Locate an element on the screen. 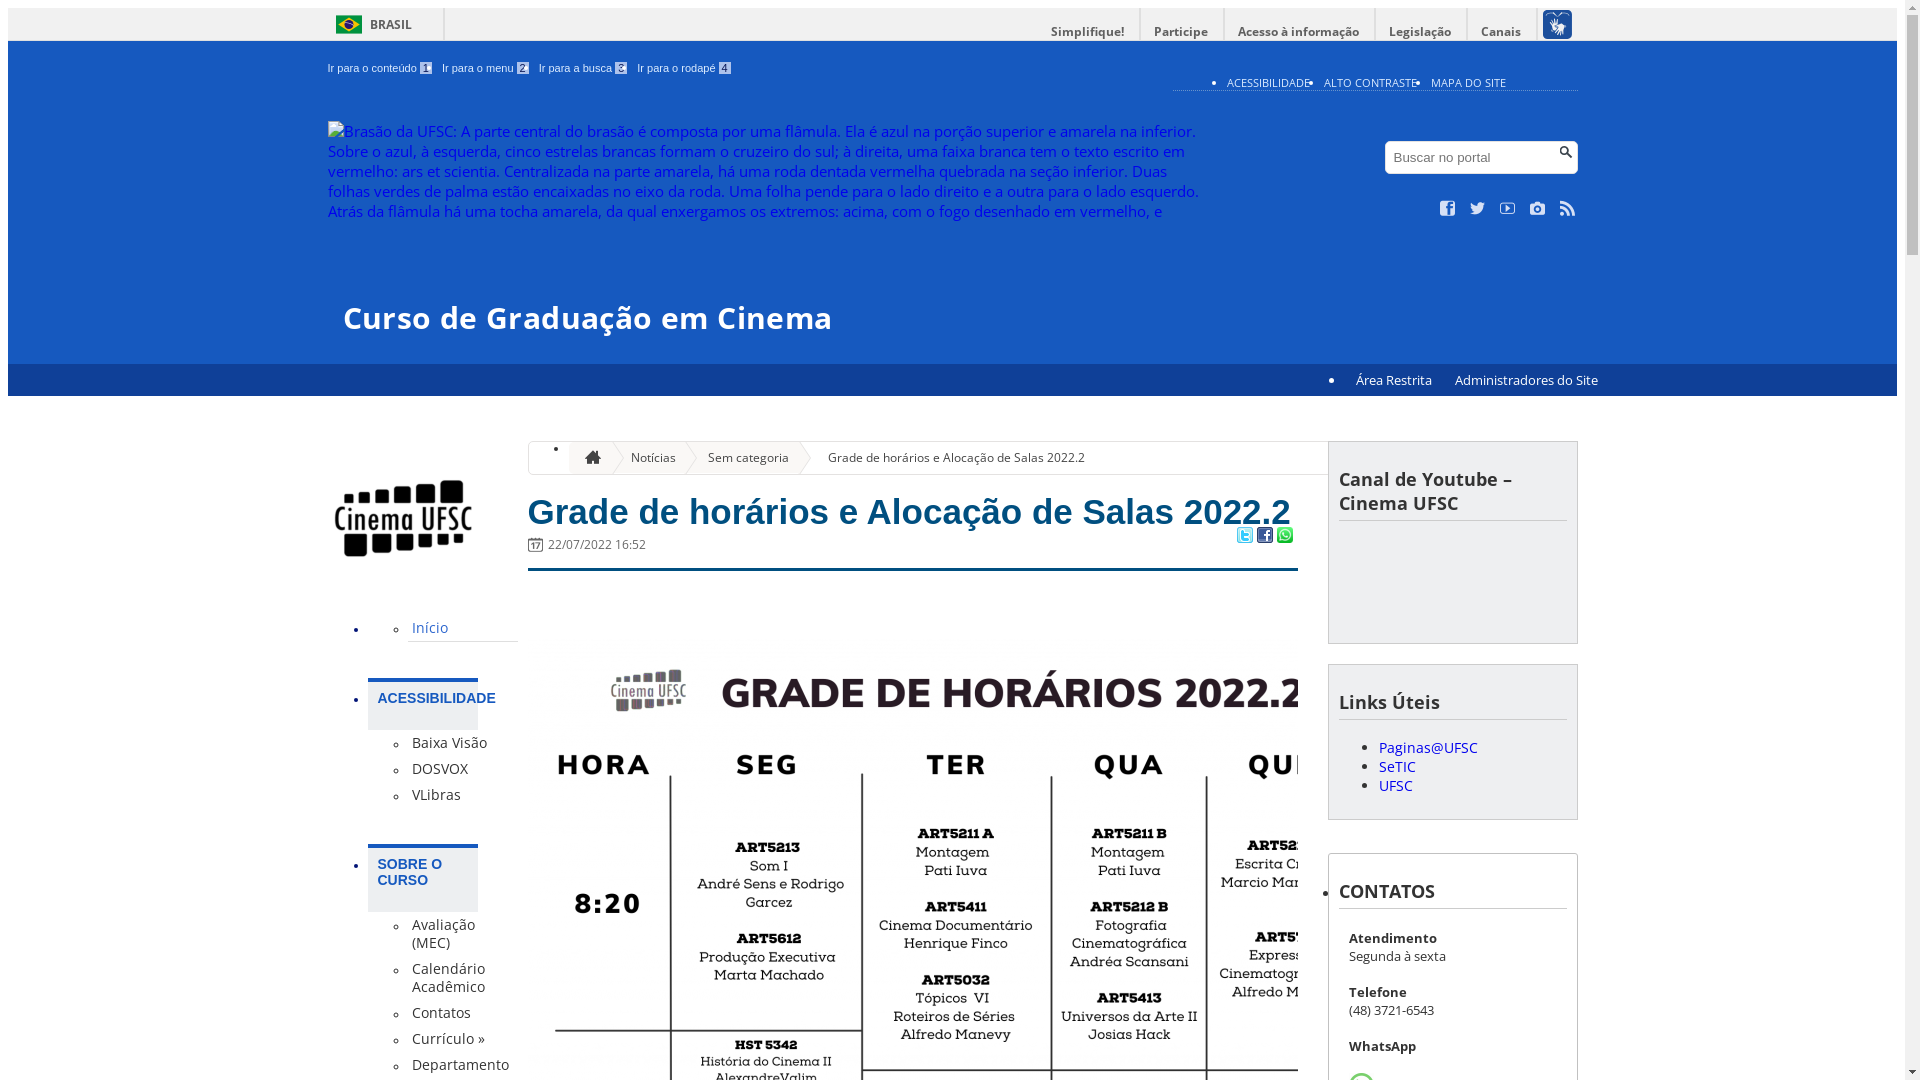  Curta no Facebook is located at coordinates (1448, 209).